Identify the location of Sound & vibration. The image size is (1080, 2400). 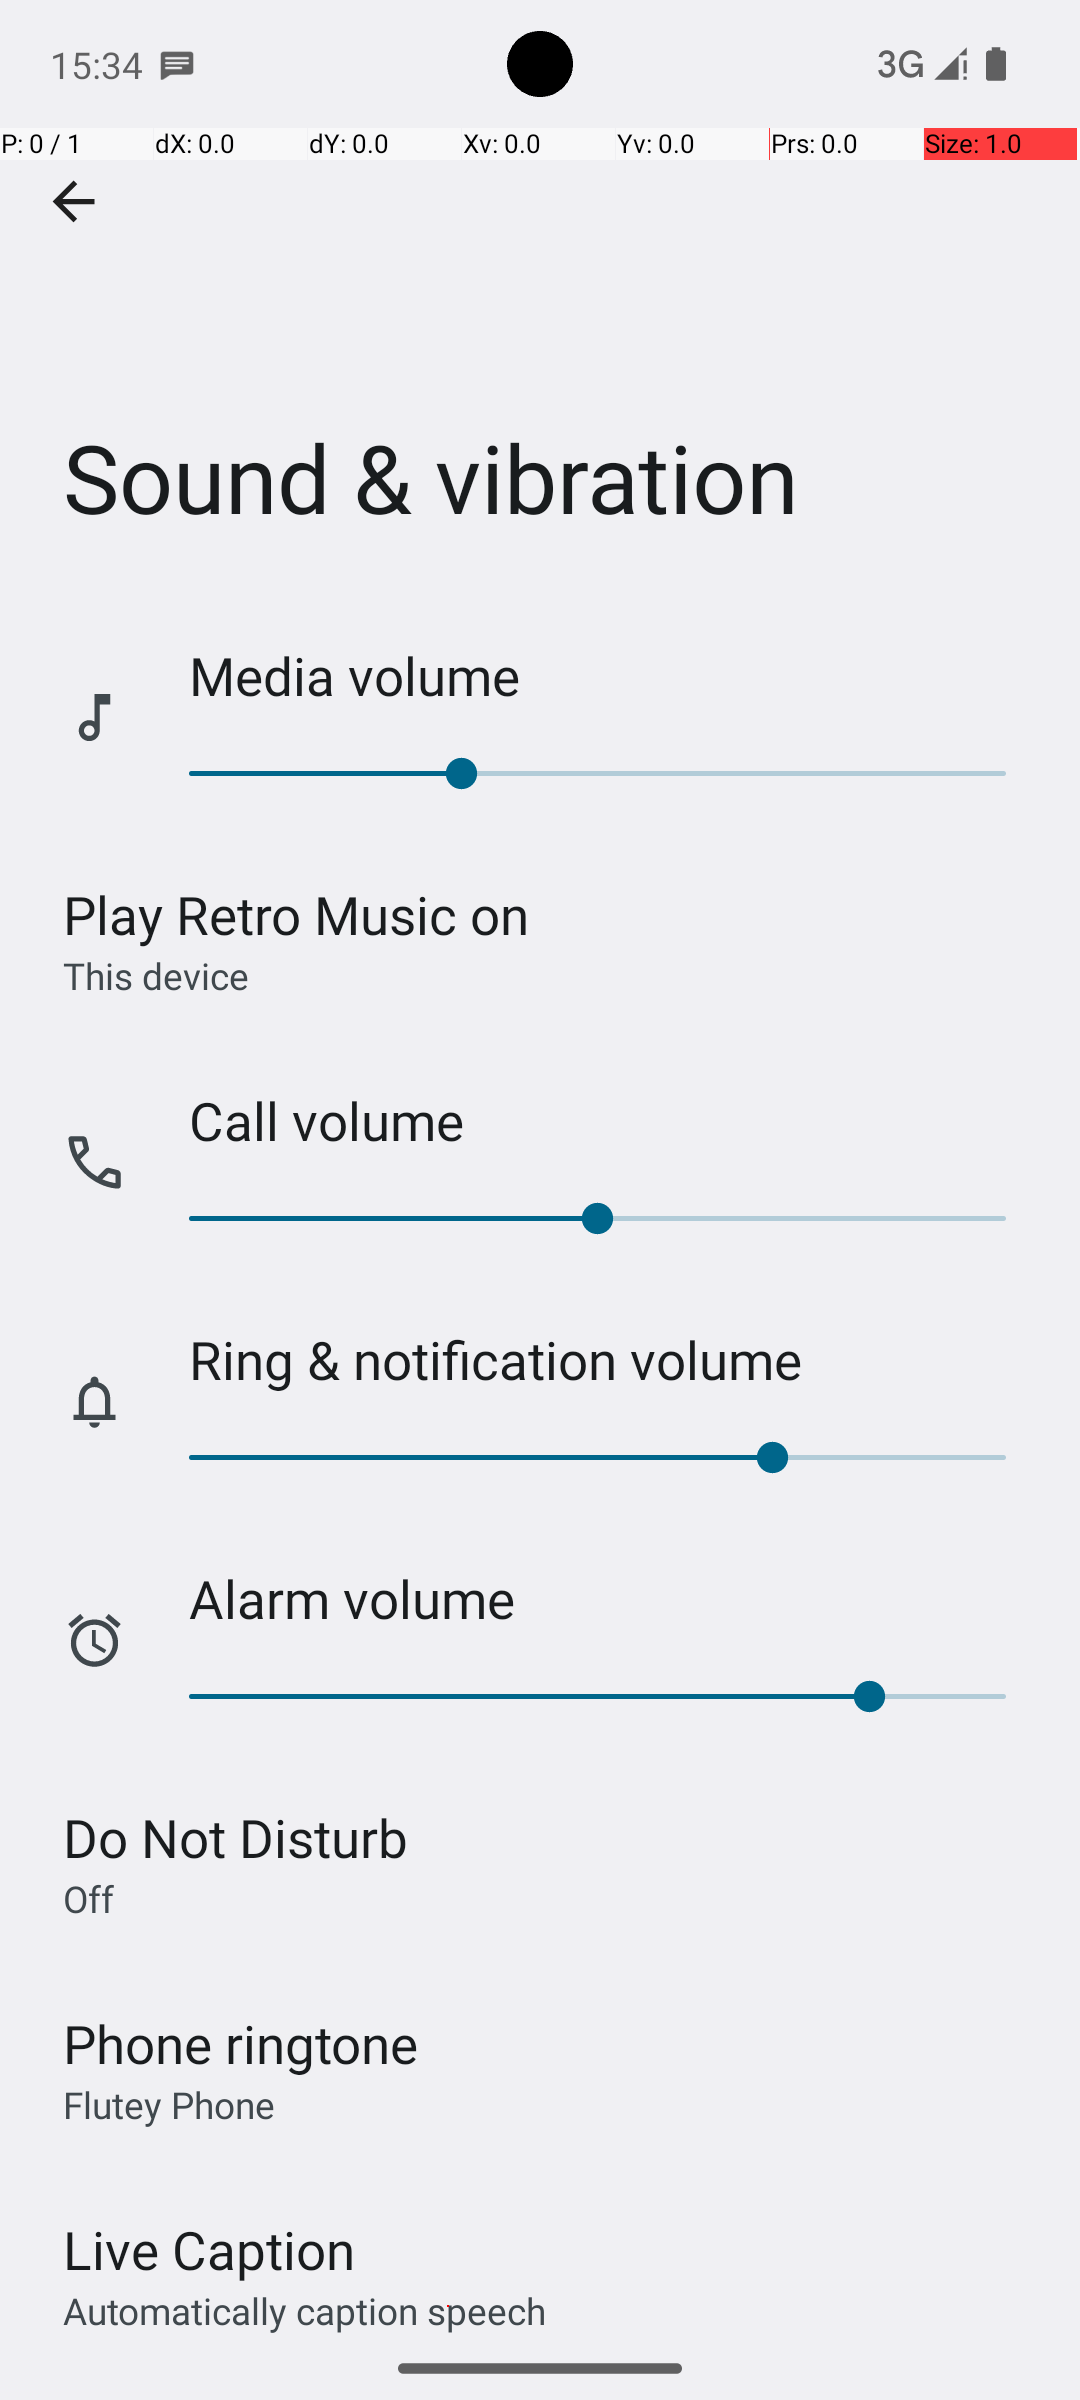
(540, 299).